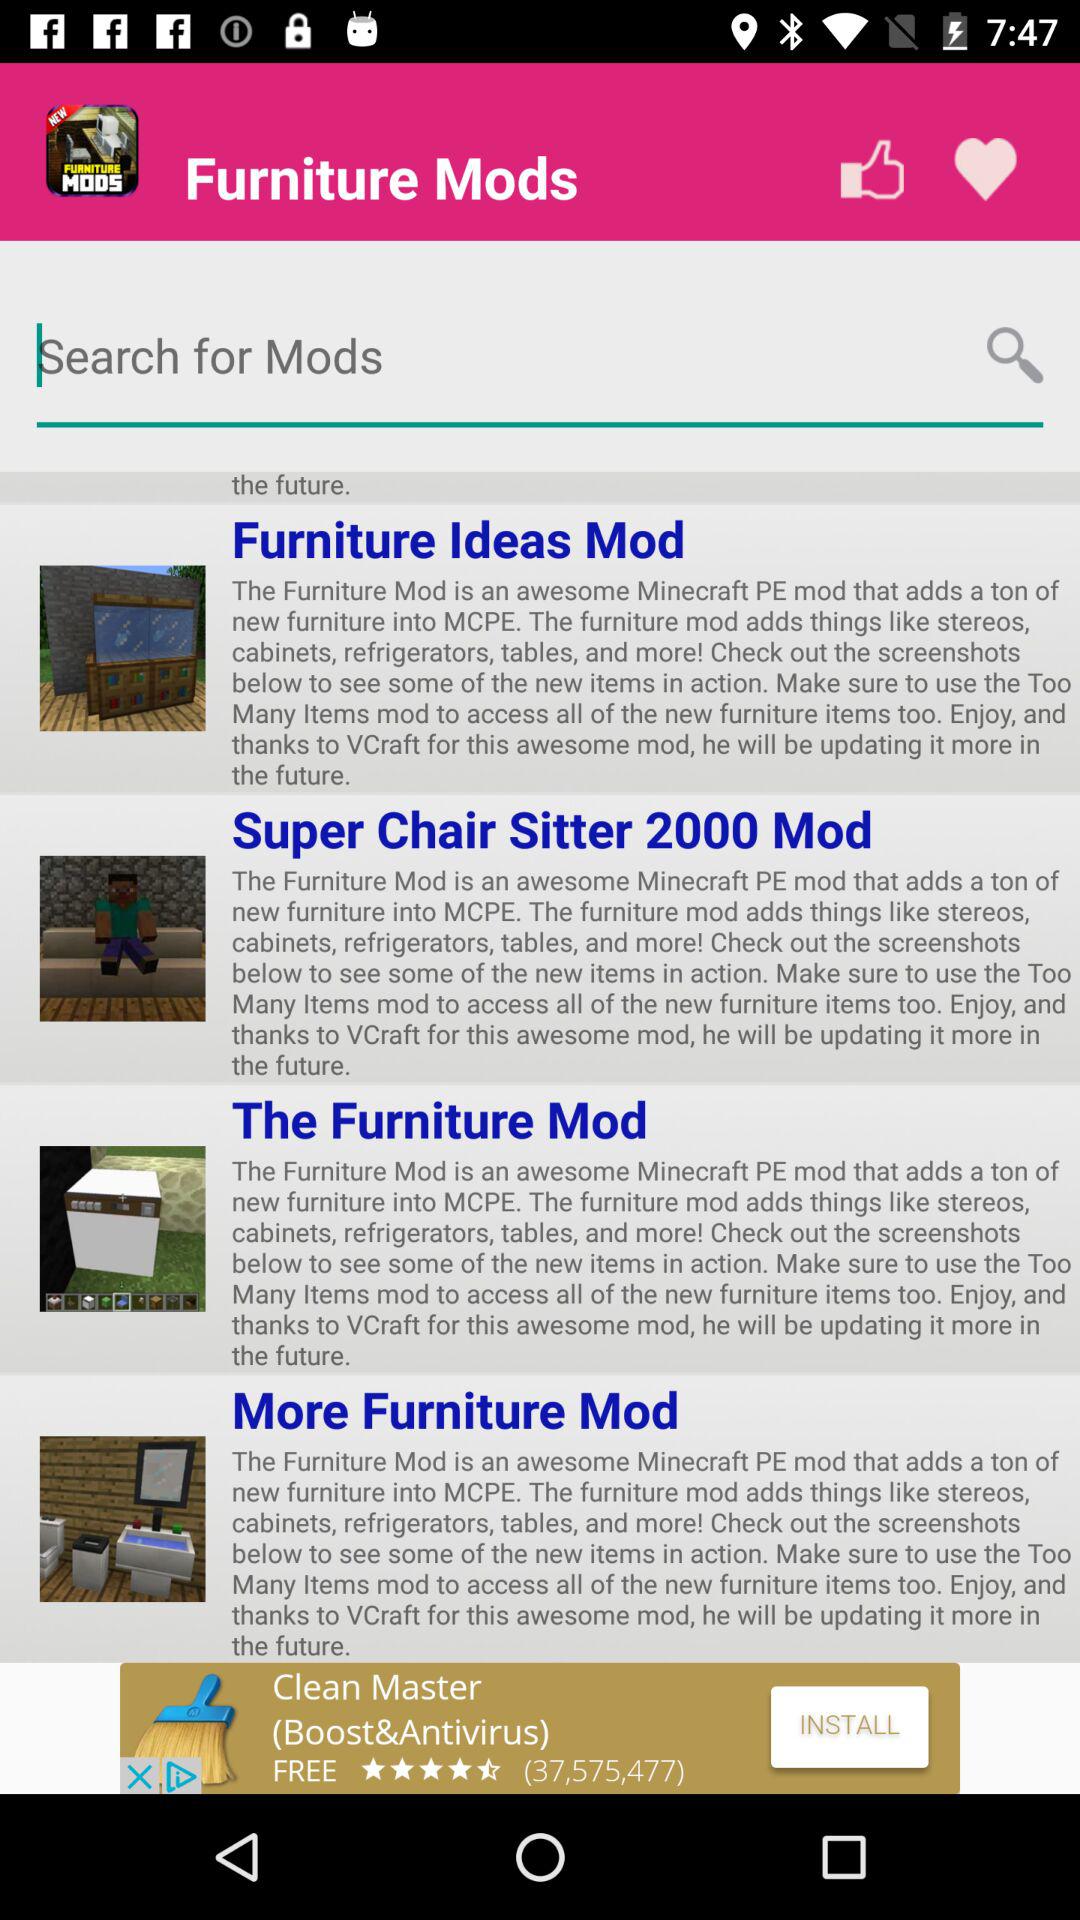 This screenshot has width=1080, height=1920. I want to click on heart this item, so click(986, 170).